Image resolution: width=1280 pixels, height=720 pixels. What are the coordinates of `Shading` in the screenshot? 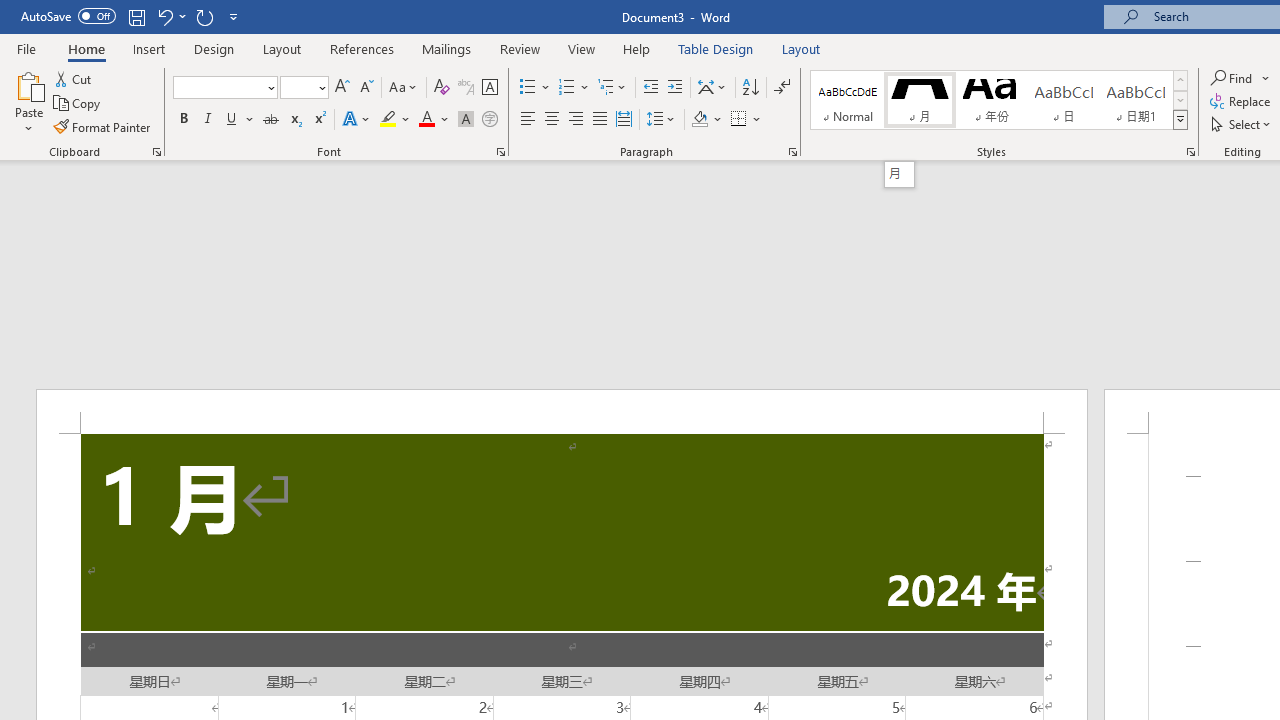 It's located at (706, 120).